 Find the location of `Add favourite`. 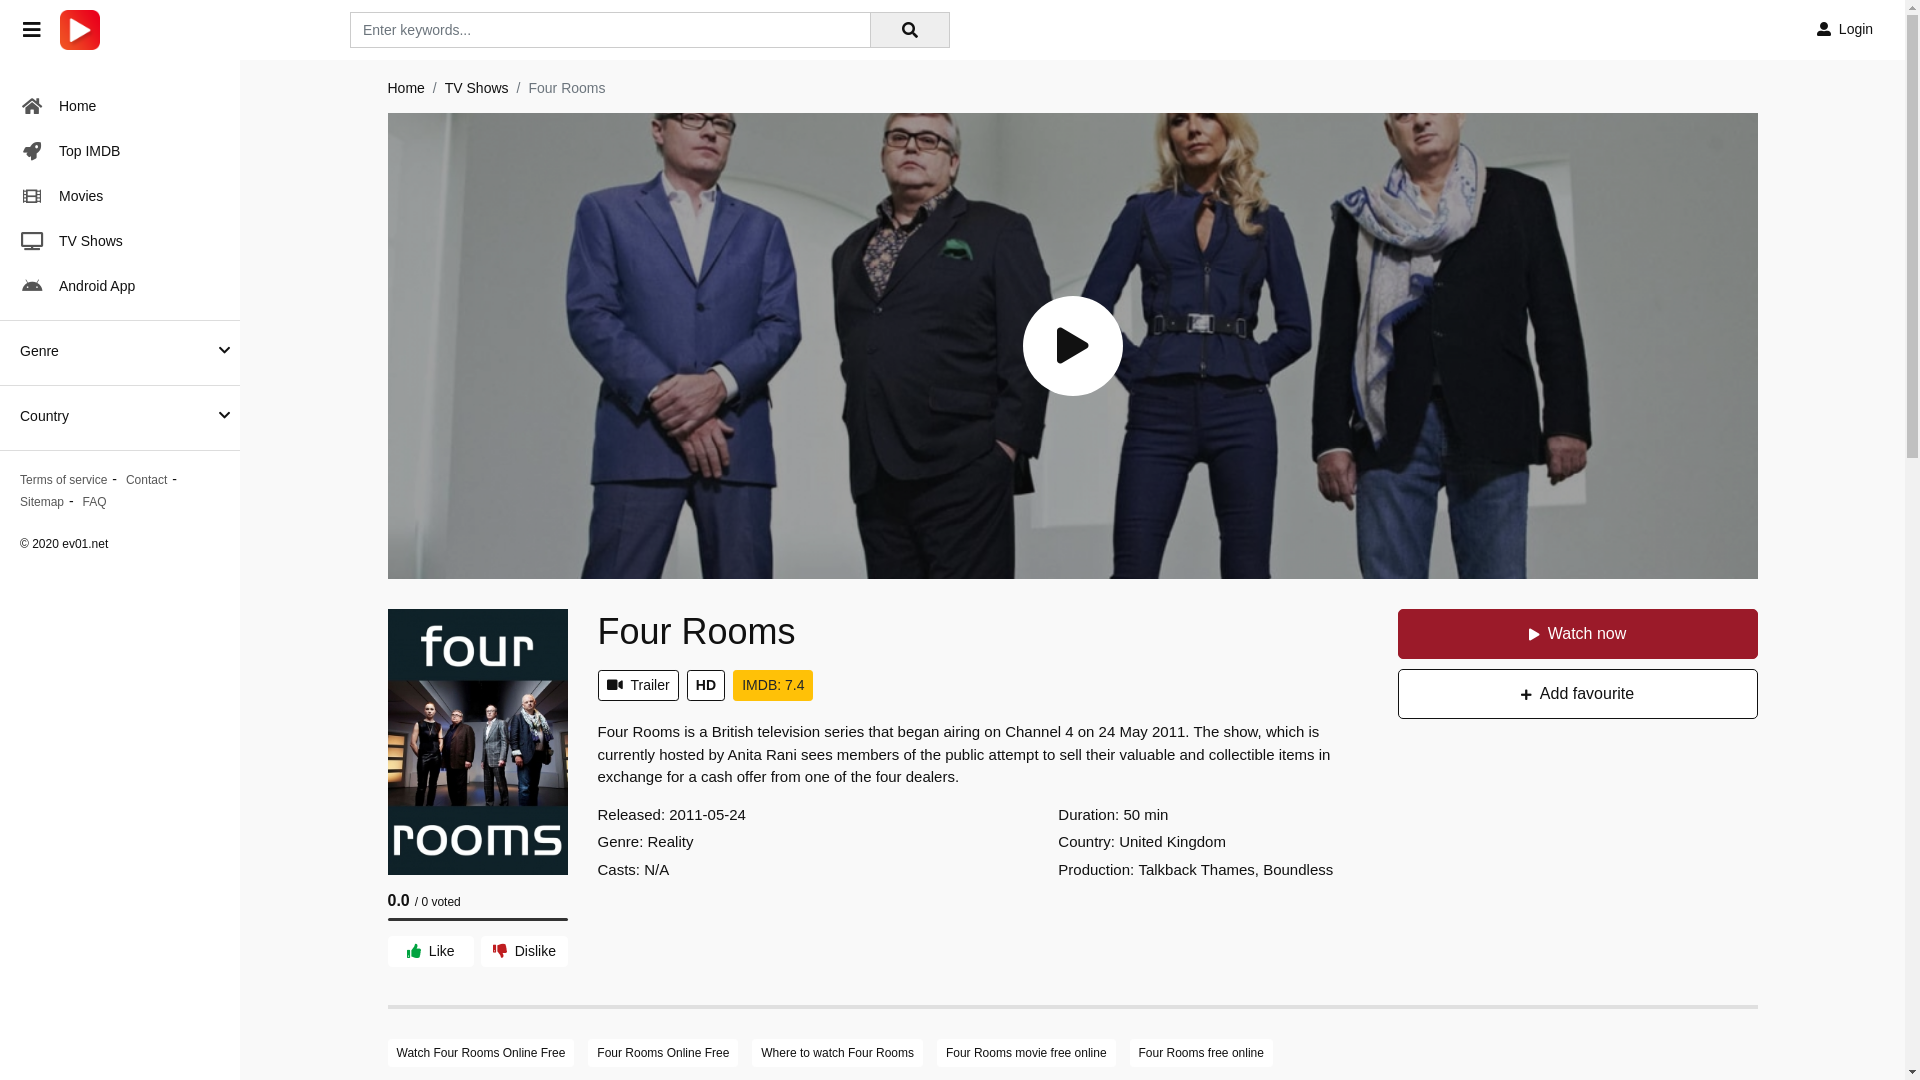

Add favourite is located at coordinates (1578, 694).